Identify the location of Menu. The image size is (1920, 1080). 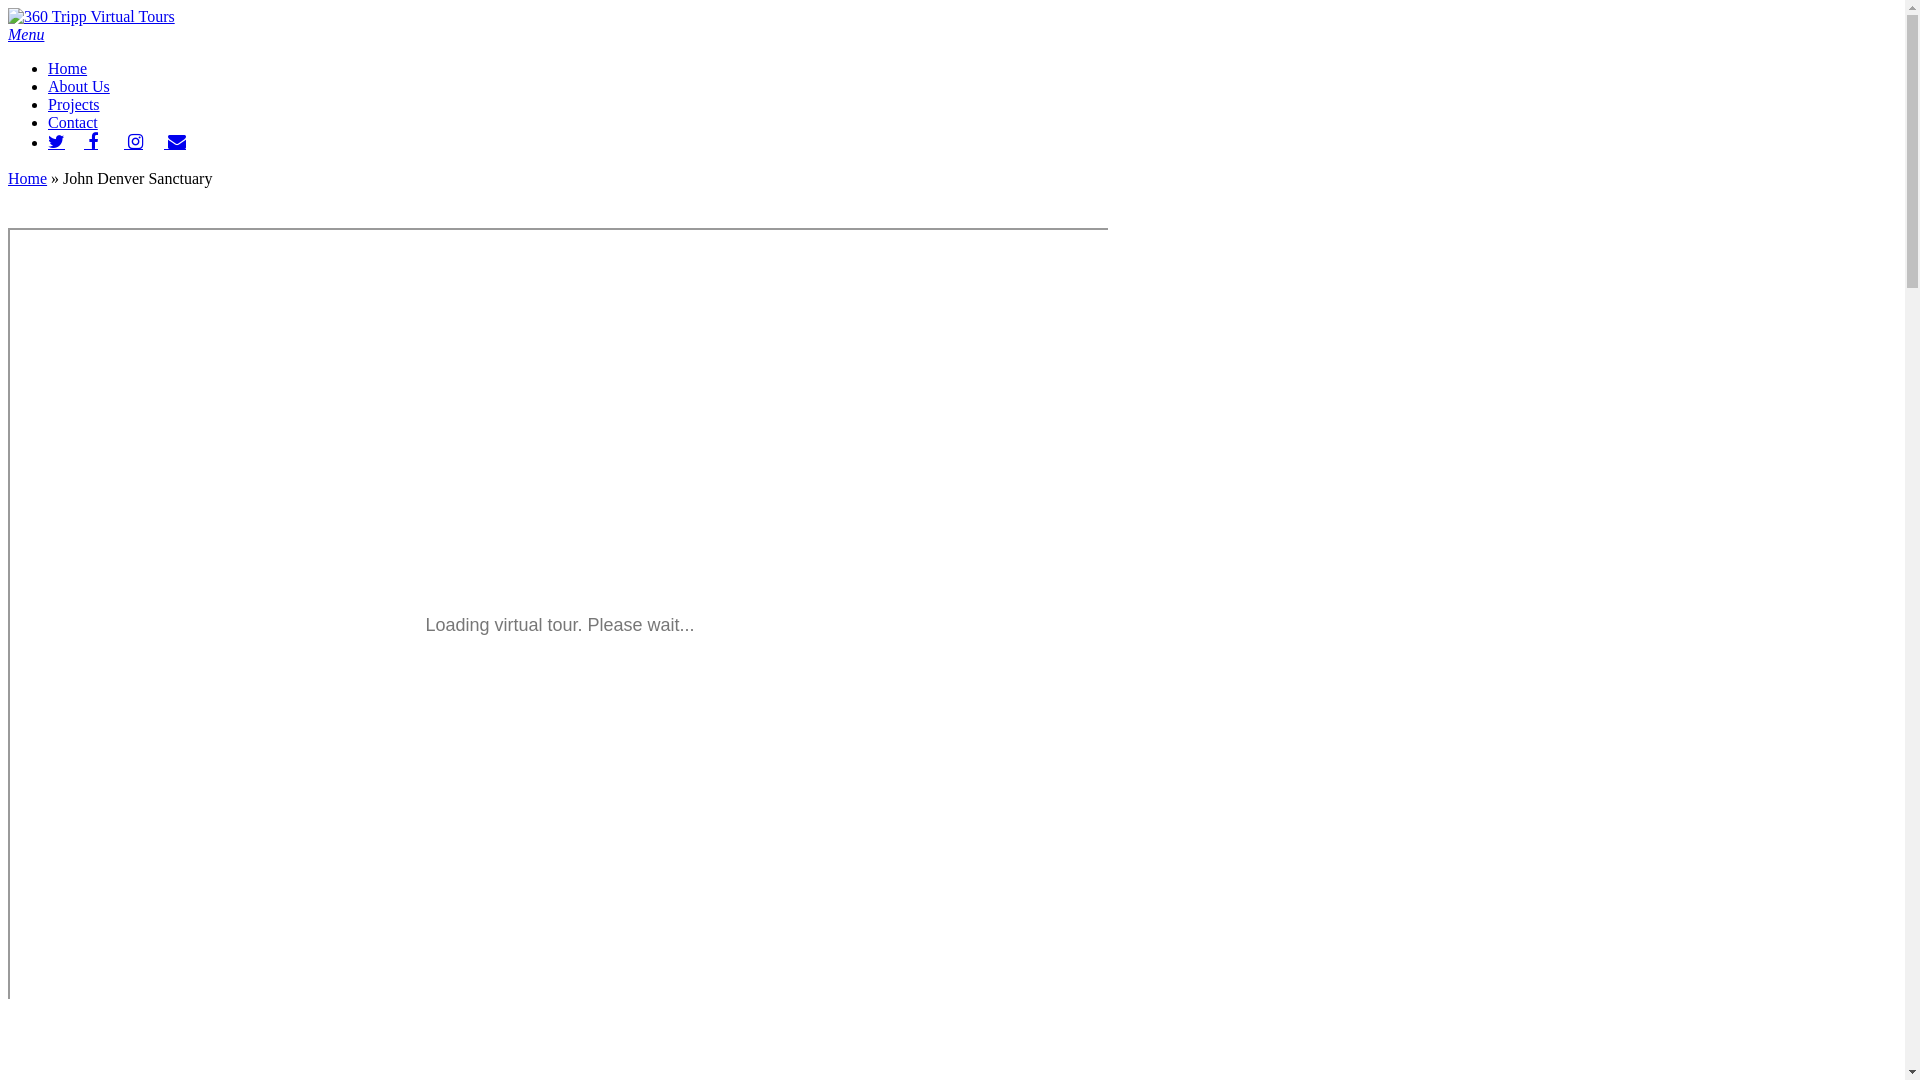
(26, 34).